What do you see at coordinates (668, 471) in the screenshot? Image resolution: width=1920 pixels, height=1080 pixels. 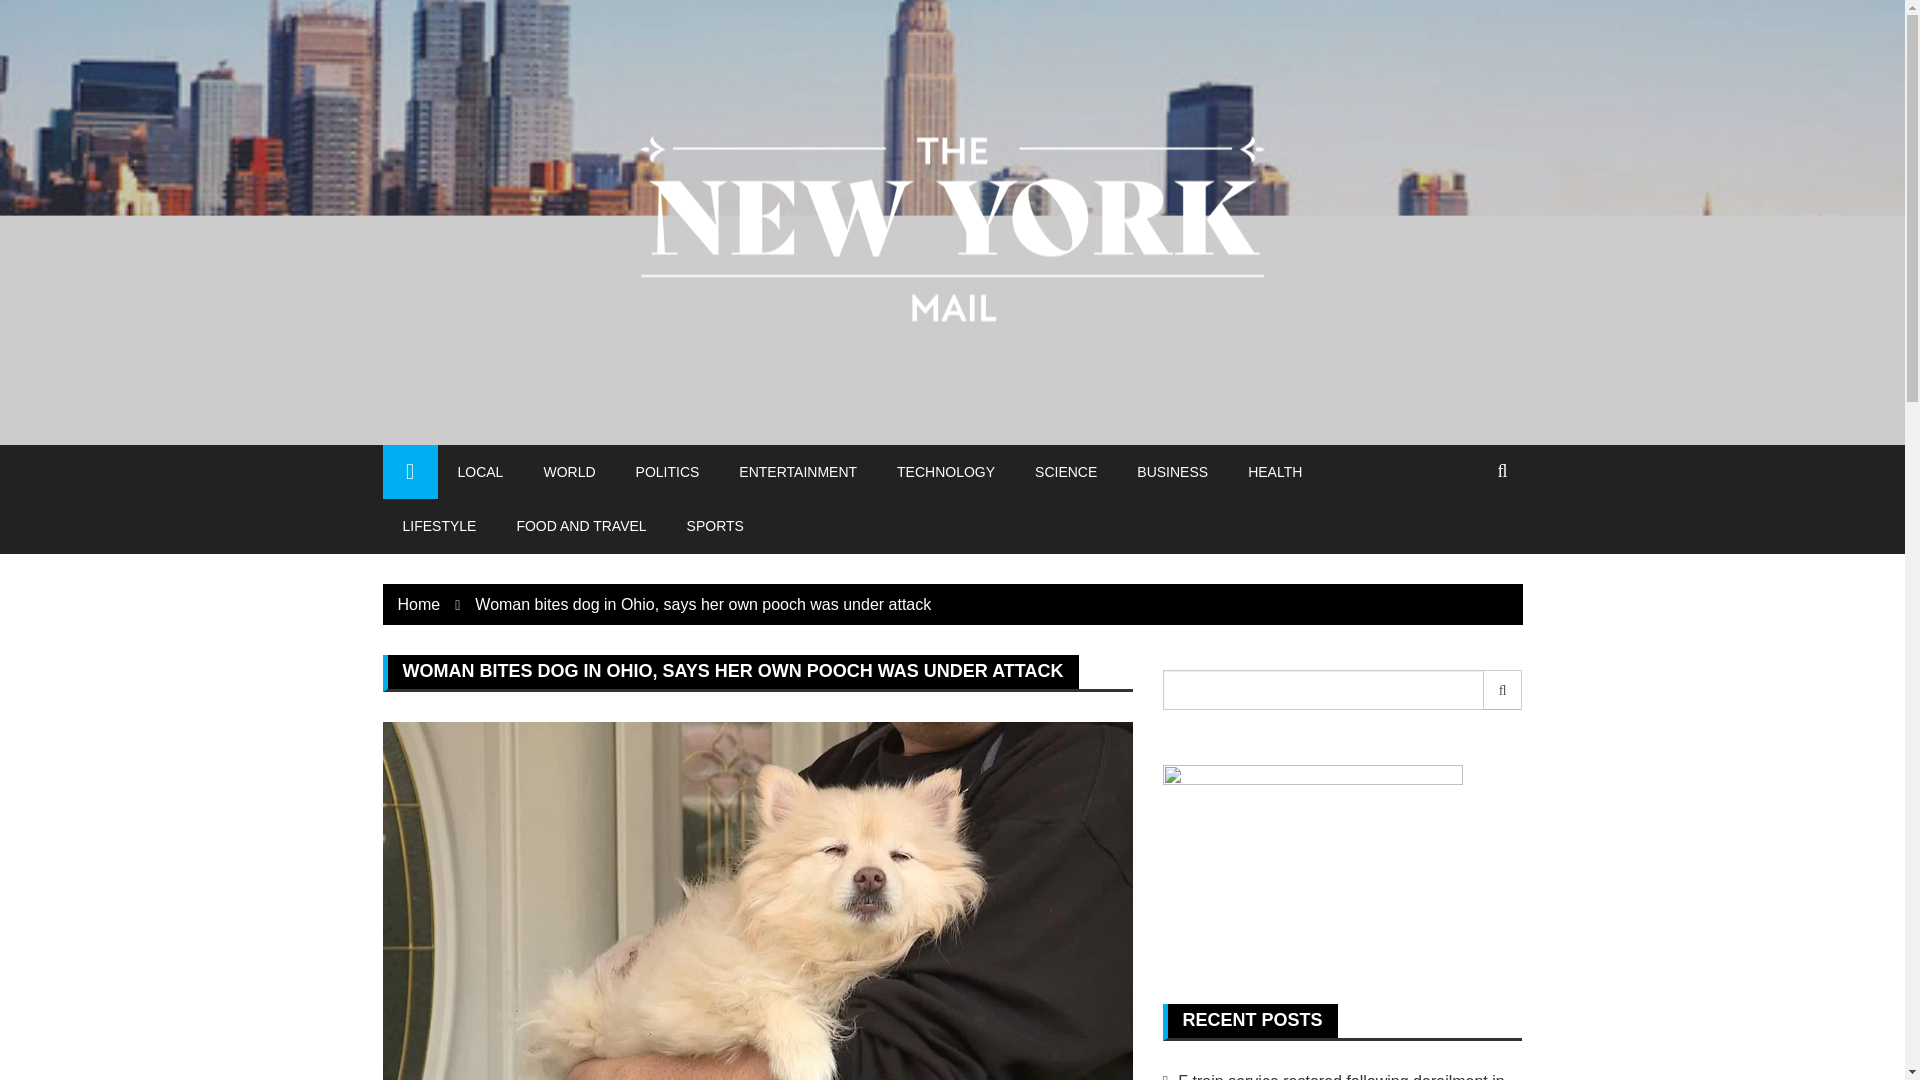 I see `POLITICS` at bounding box center [668, 471].